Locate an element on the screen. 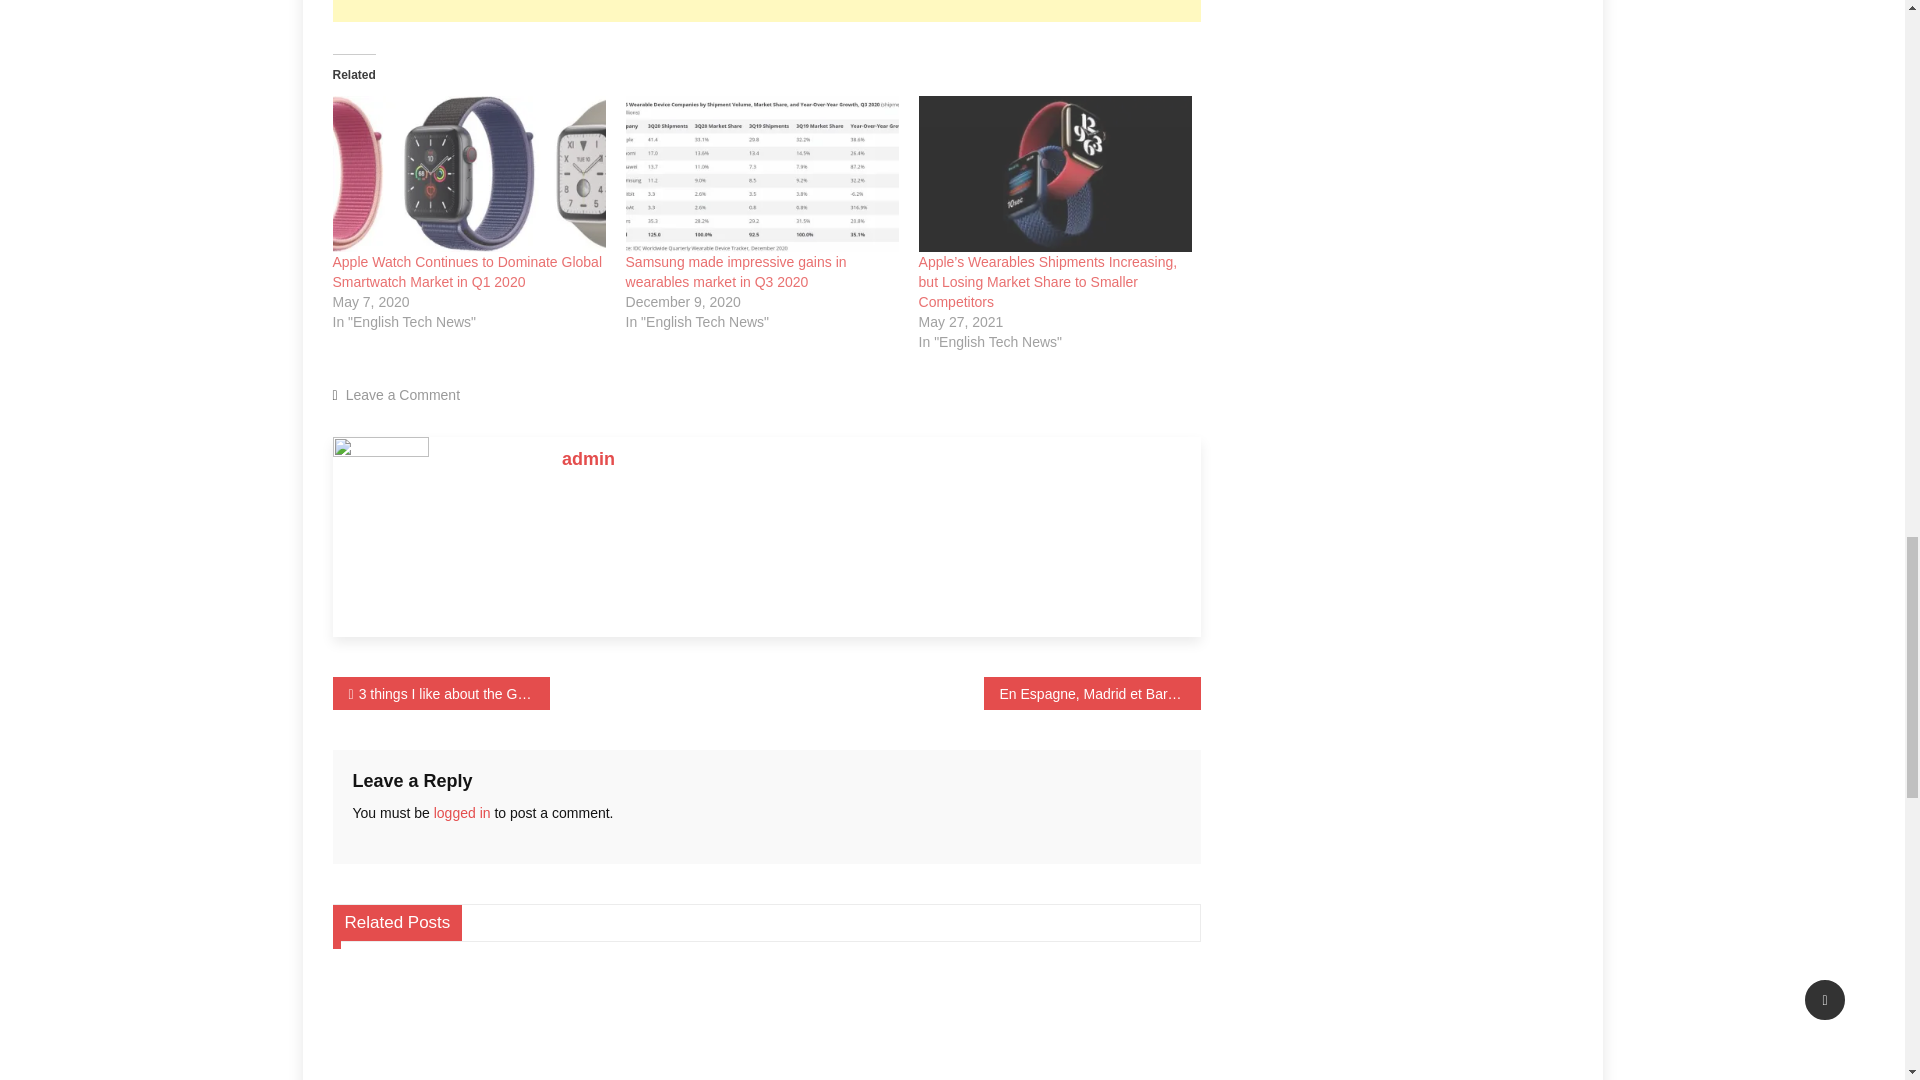 The image size is (1920, 1080). Samsung made impressive gains in wearables market in Q3 2020 is located at coordinates (736, 272).